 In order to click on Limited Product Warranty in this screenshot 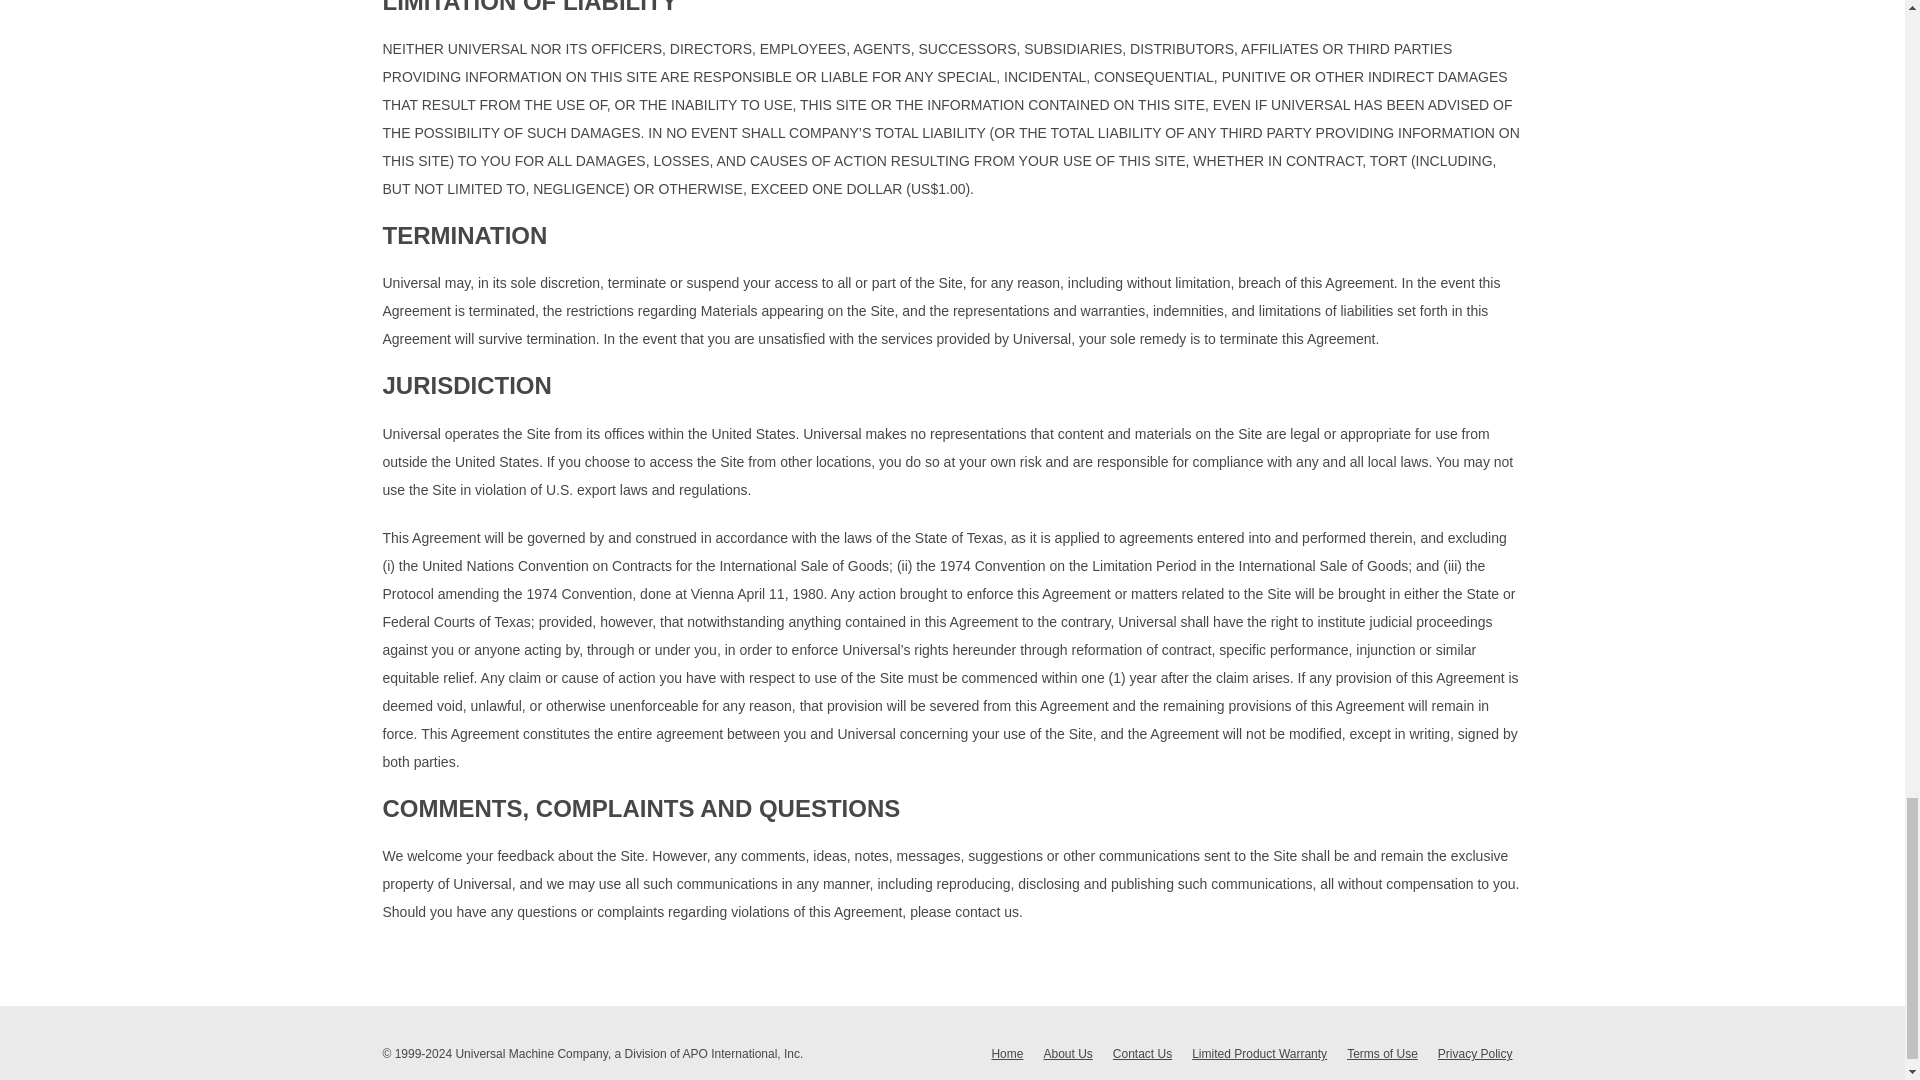, I will do `click(1259, 1054)`.